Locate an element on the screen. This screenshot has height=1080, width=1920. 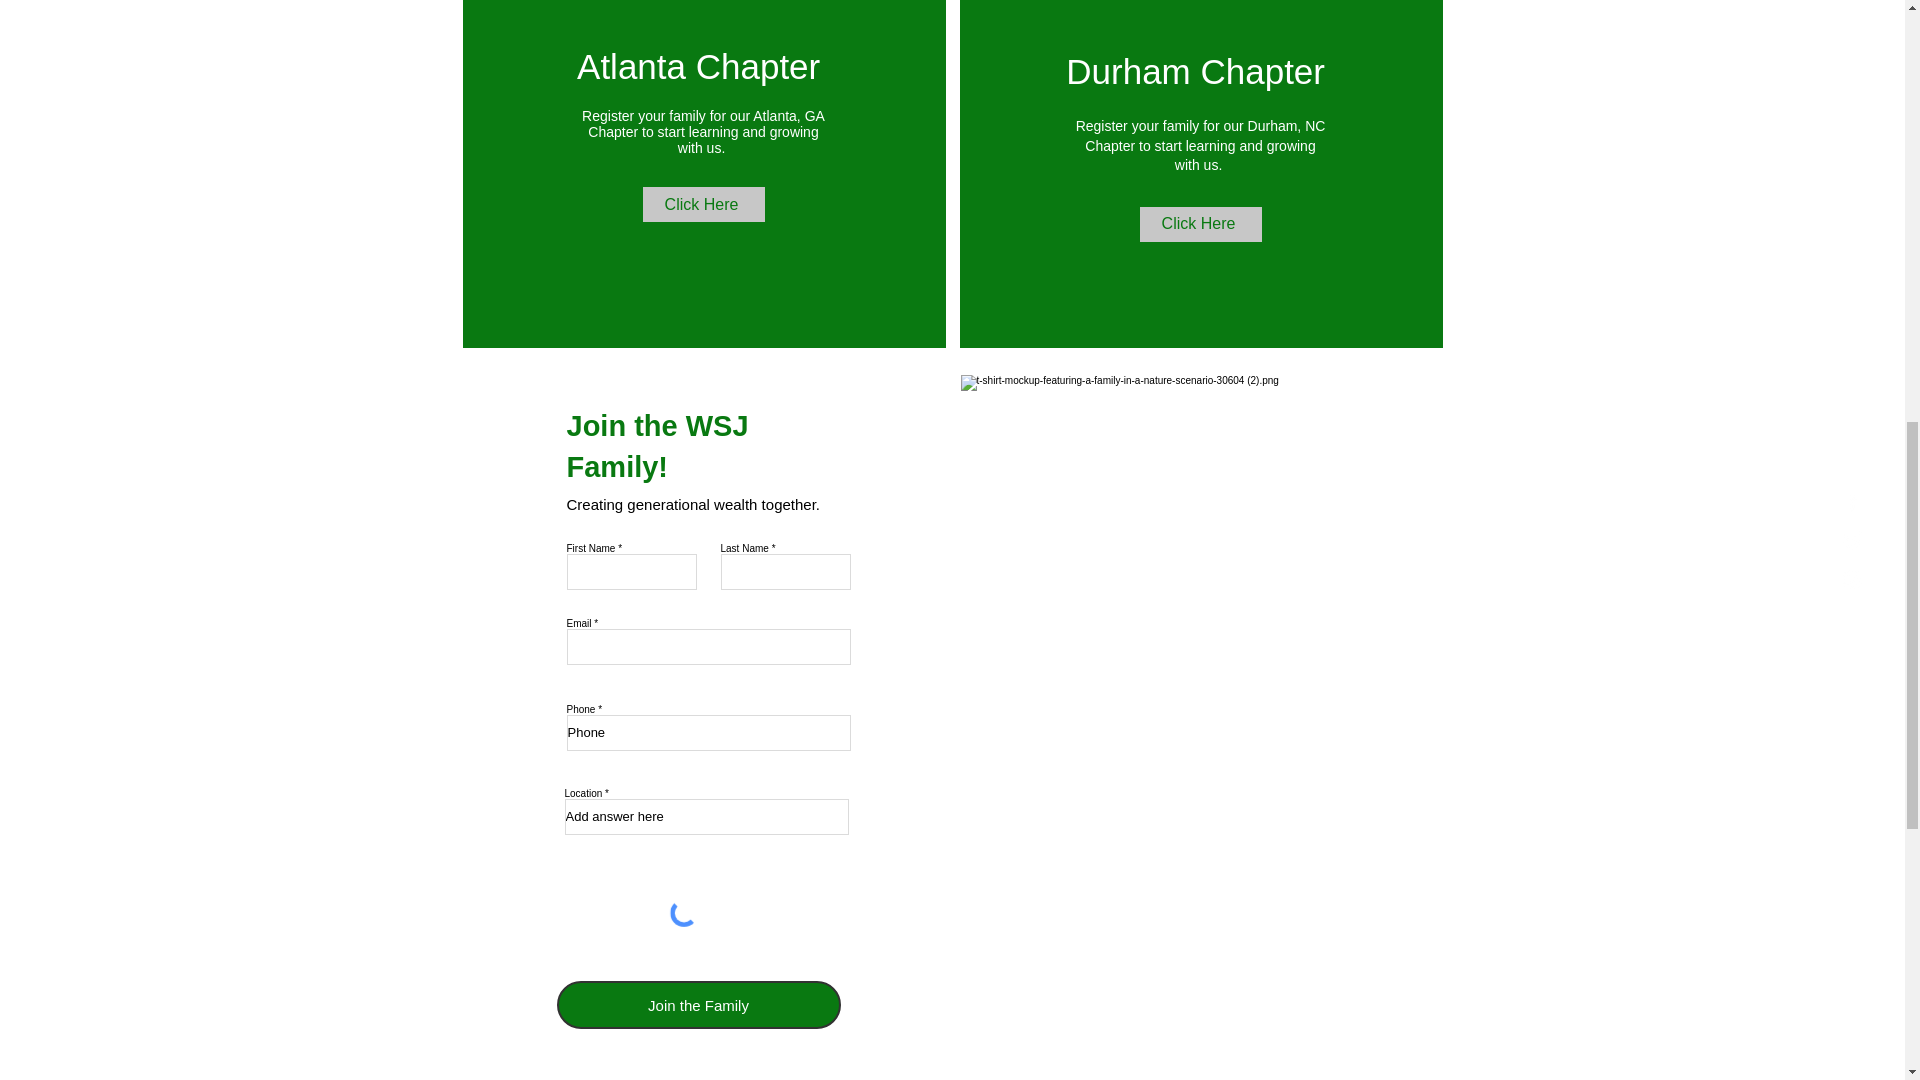
Click Here is located at coordinates (702, 204).